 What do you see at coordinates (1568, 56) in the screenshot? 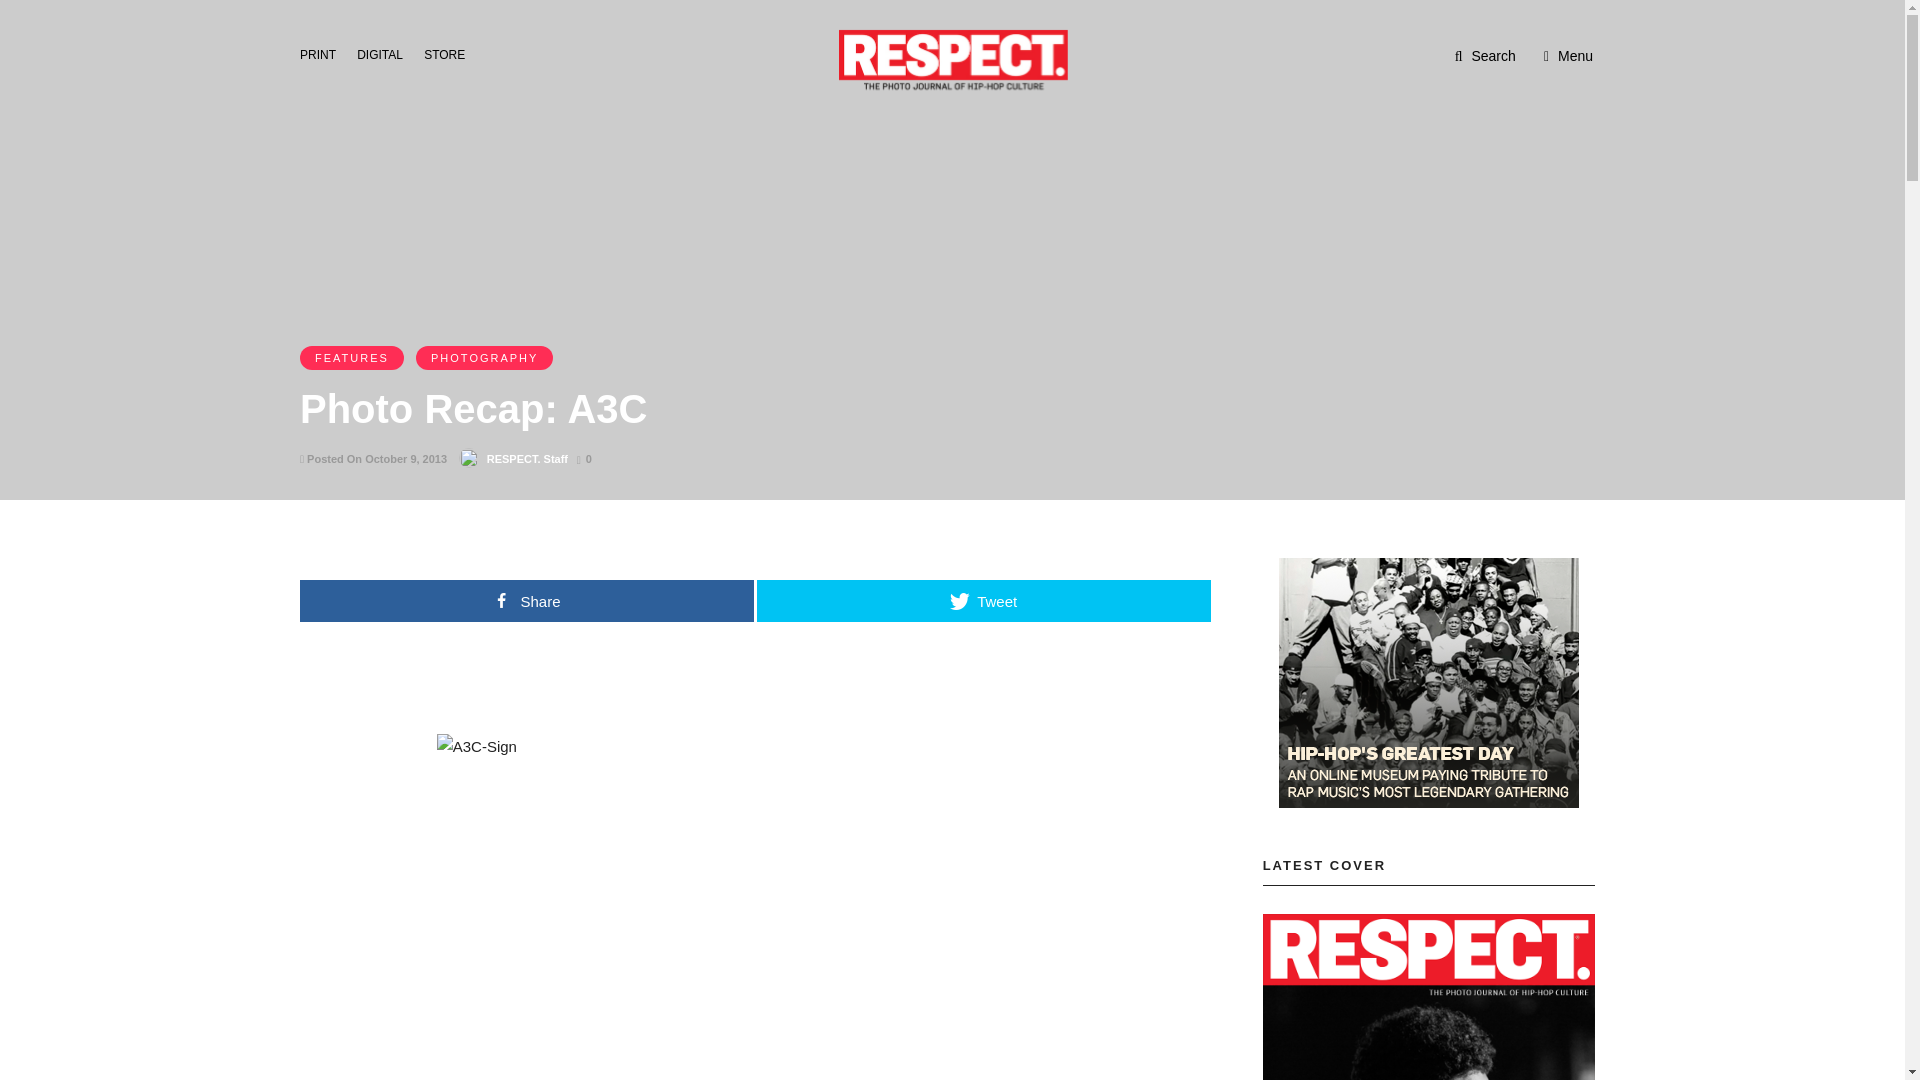
I see `Menu` at bounding box center [1568, 56].